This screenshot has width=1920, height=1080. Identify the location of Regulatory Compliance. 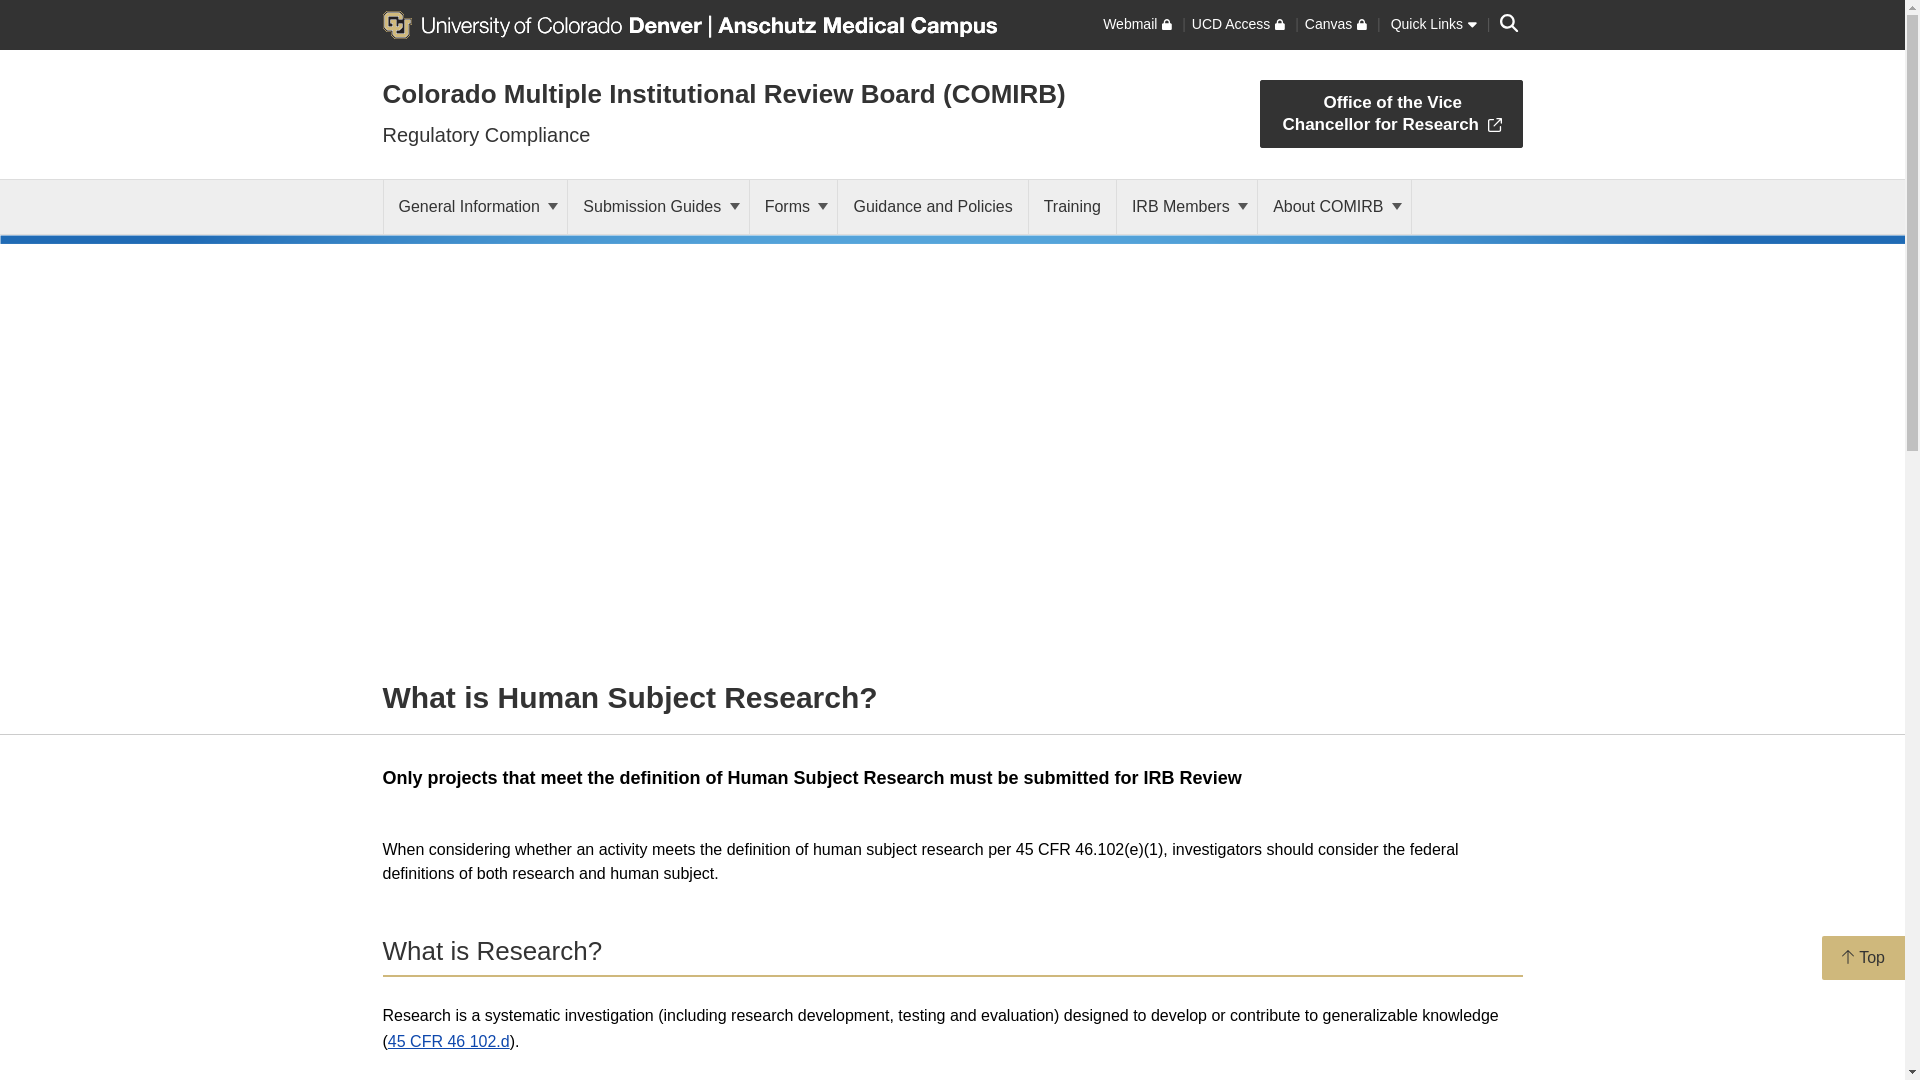
(486, 134).